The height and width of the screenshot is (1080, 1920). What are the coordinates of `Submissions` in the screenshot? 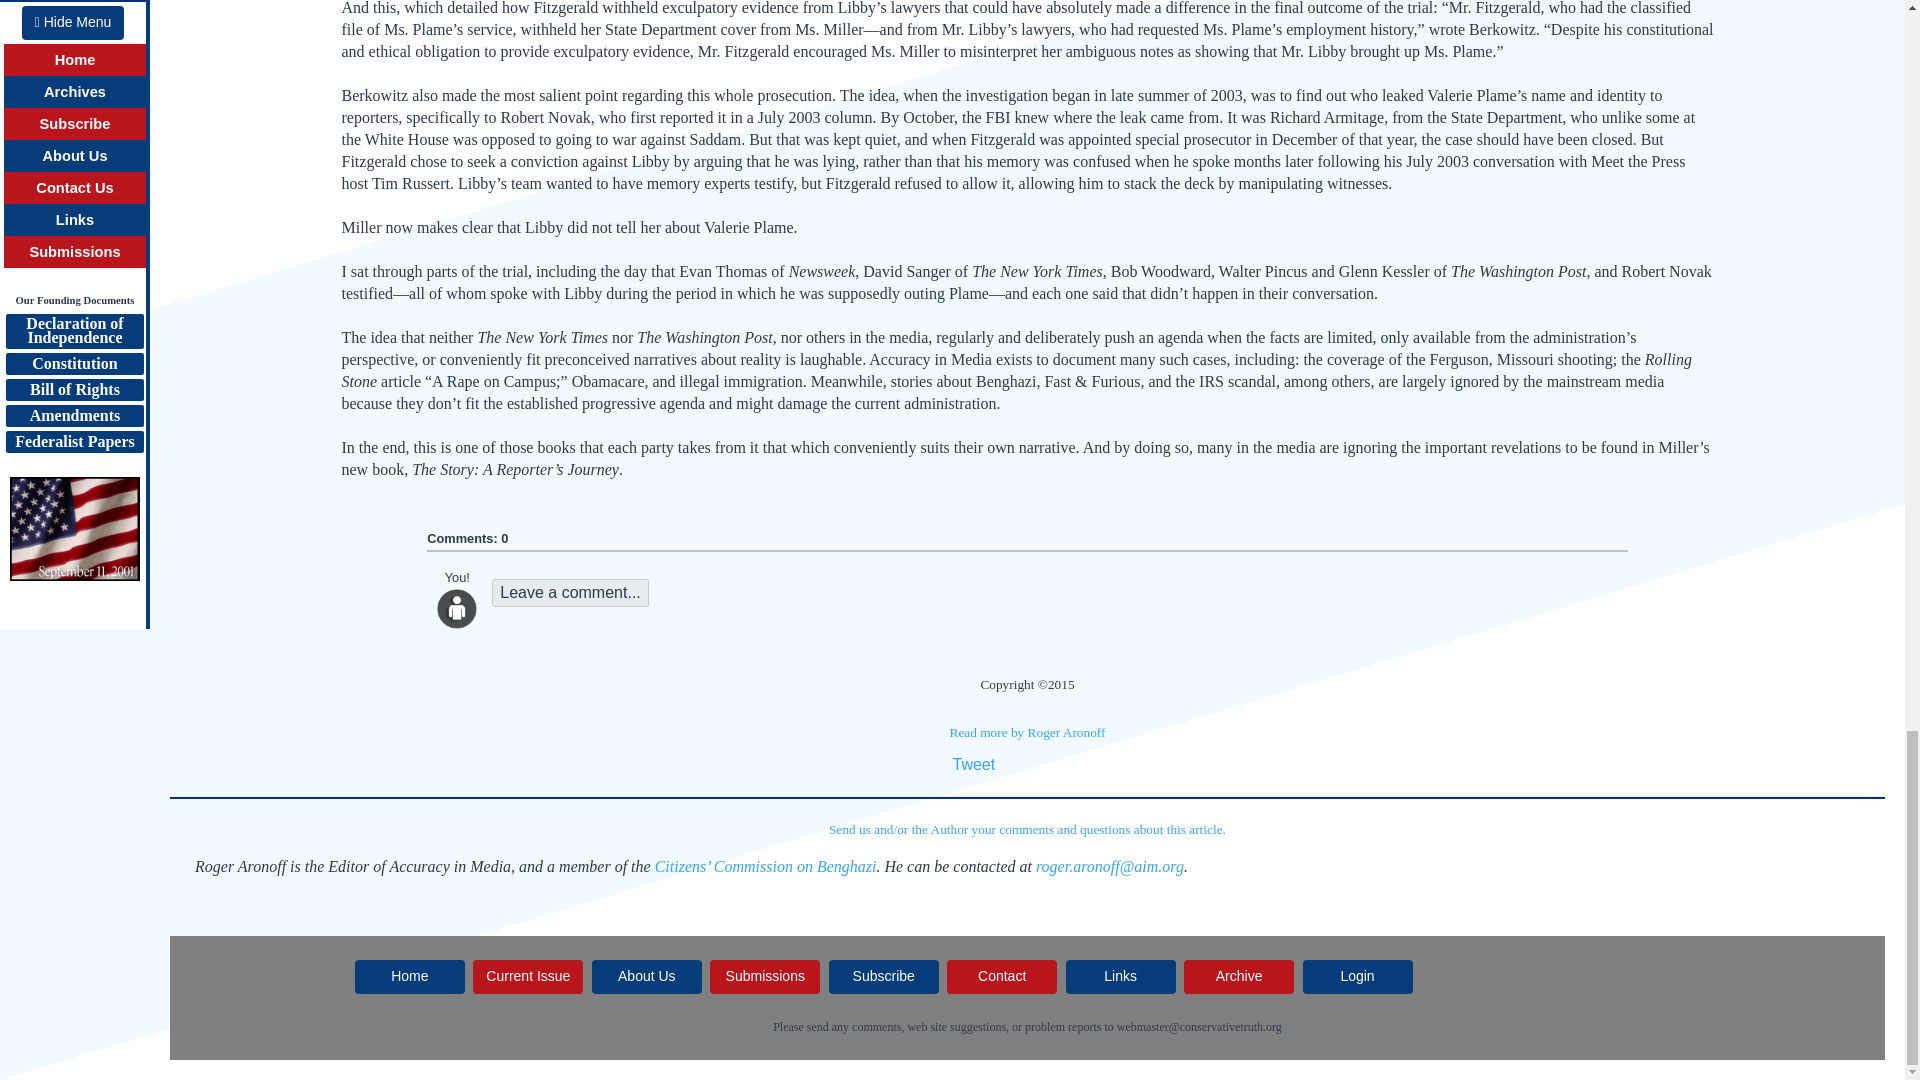 It's located at (764, 976).